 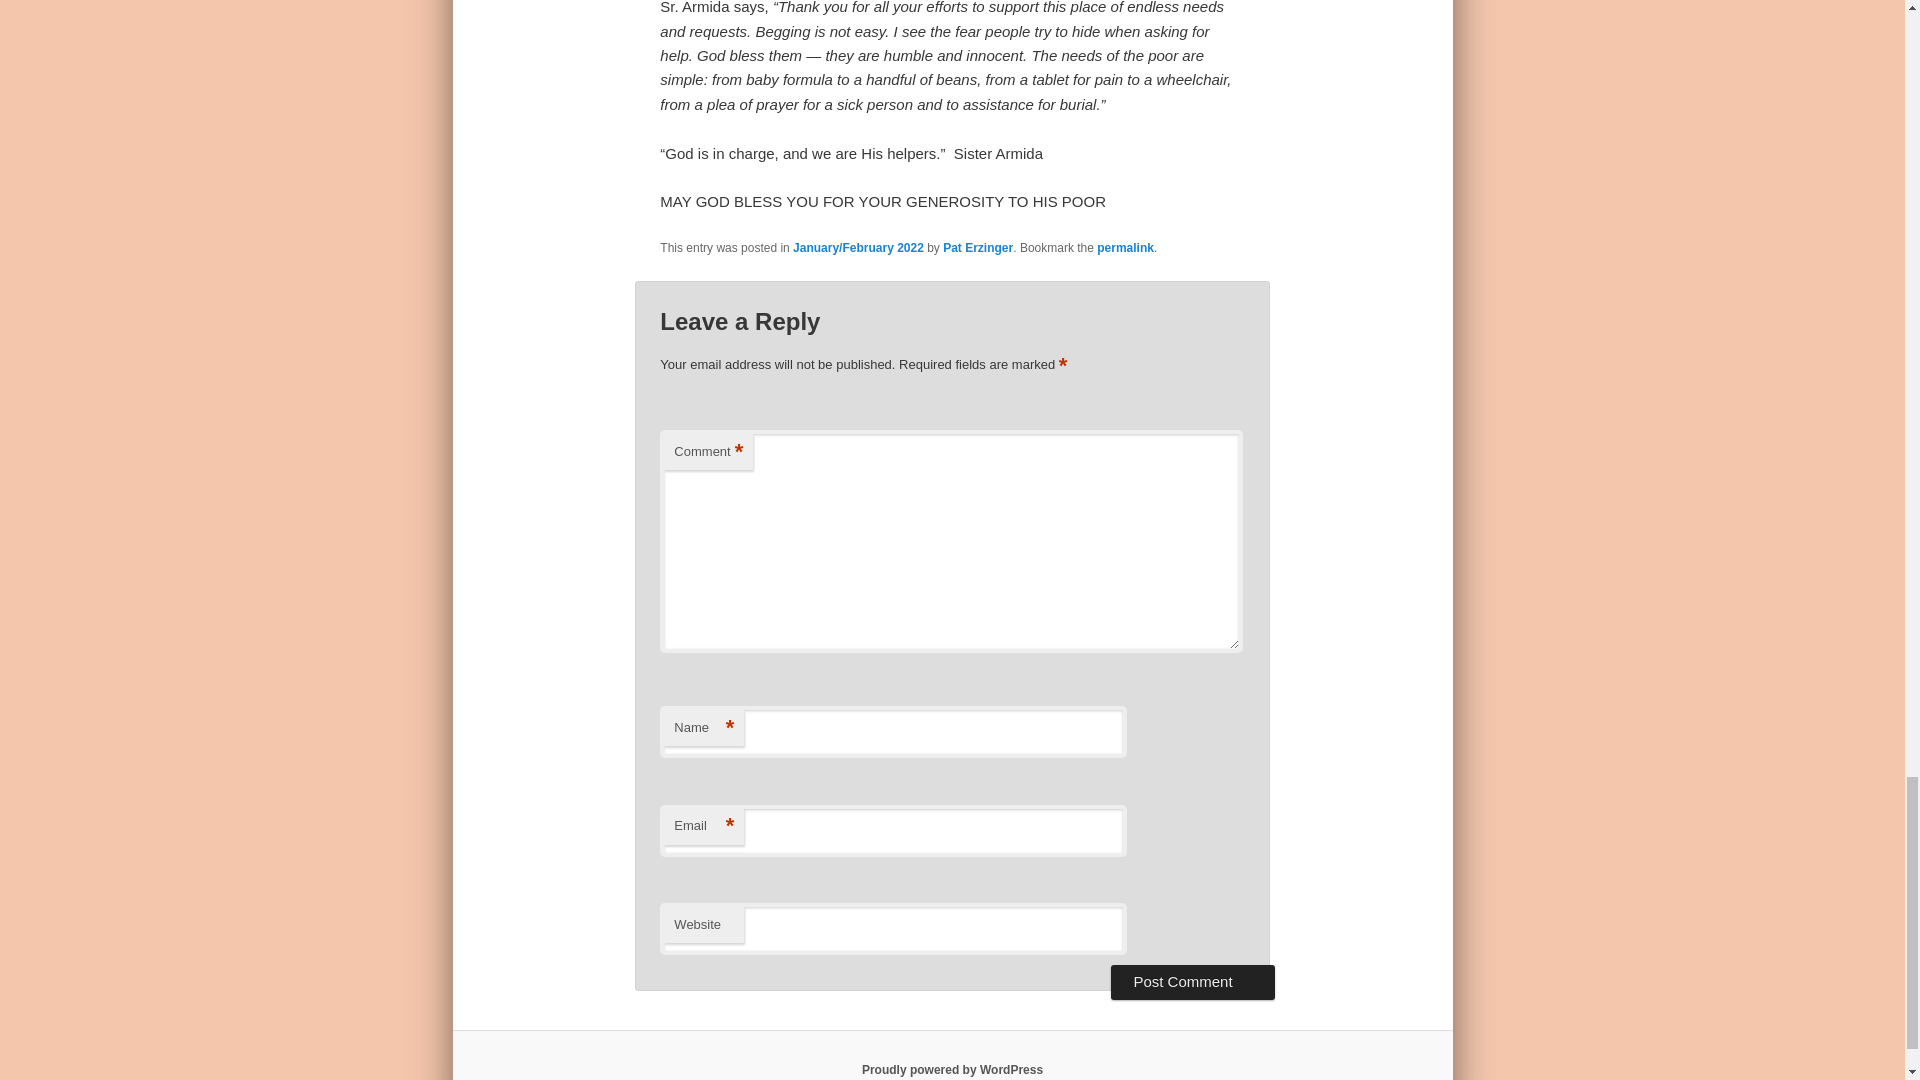 I want to click on Pat Erzinger, so click(x=978, y=247).